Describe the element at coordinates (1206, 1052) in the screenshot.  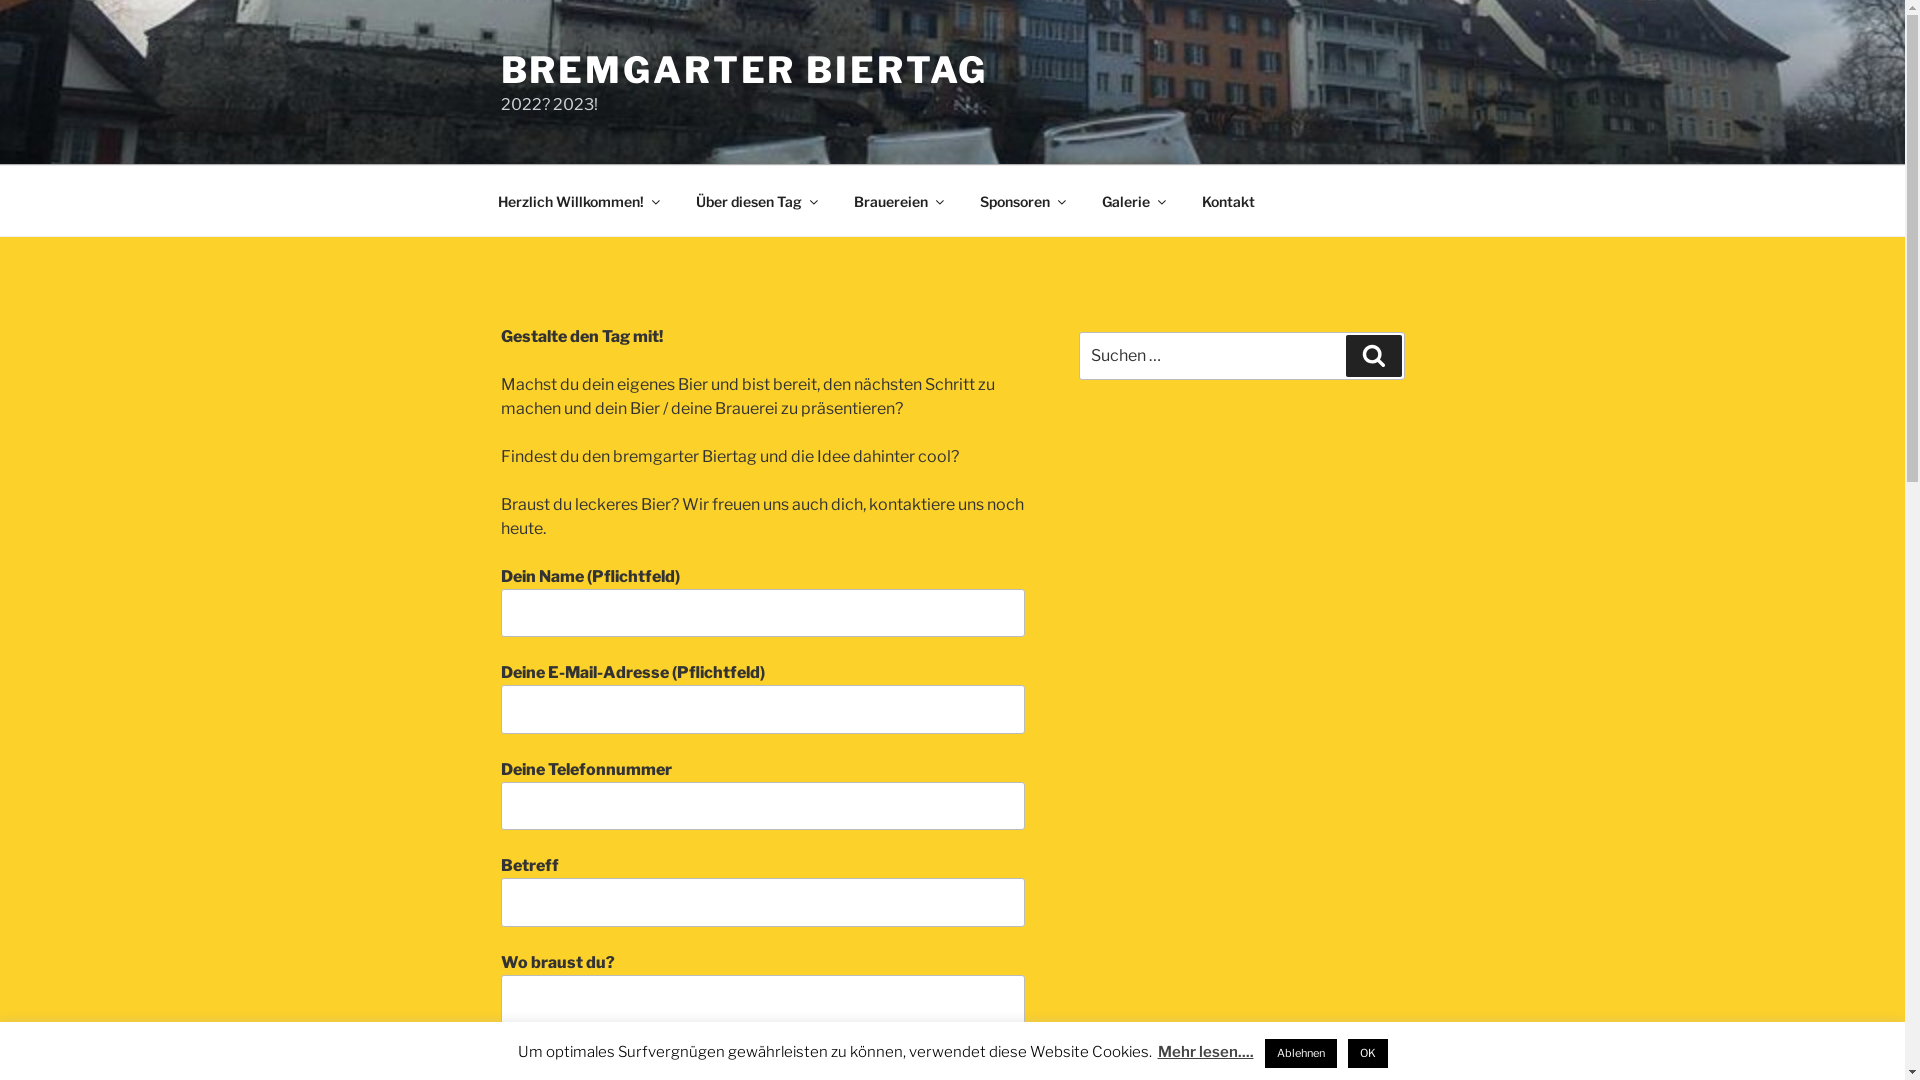
I see `Mehr lesen....` at that location.